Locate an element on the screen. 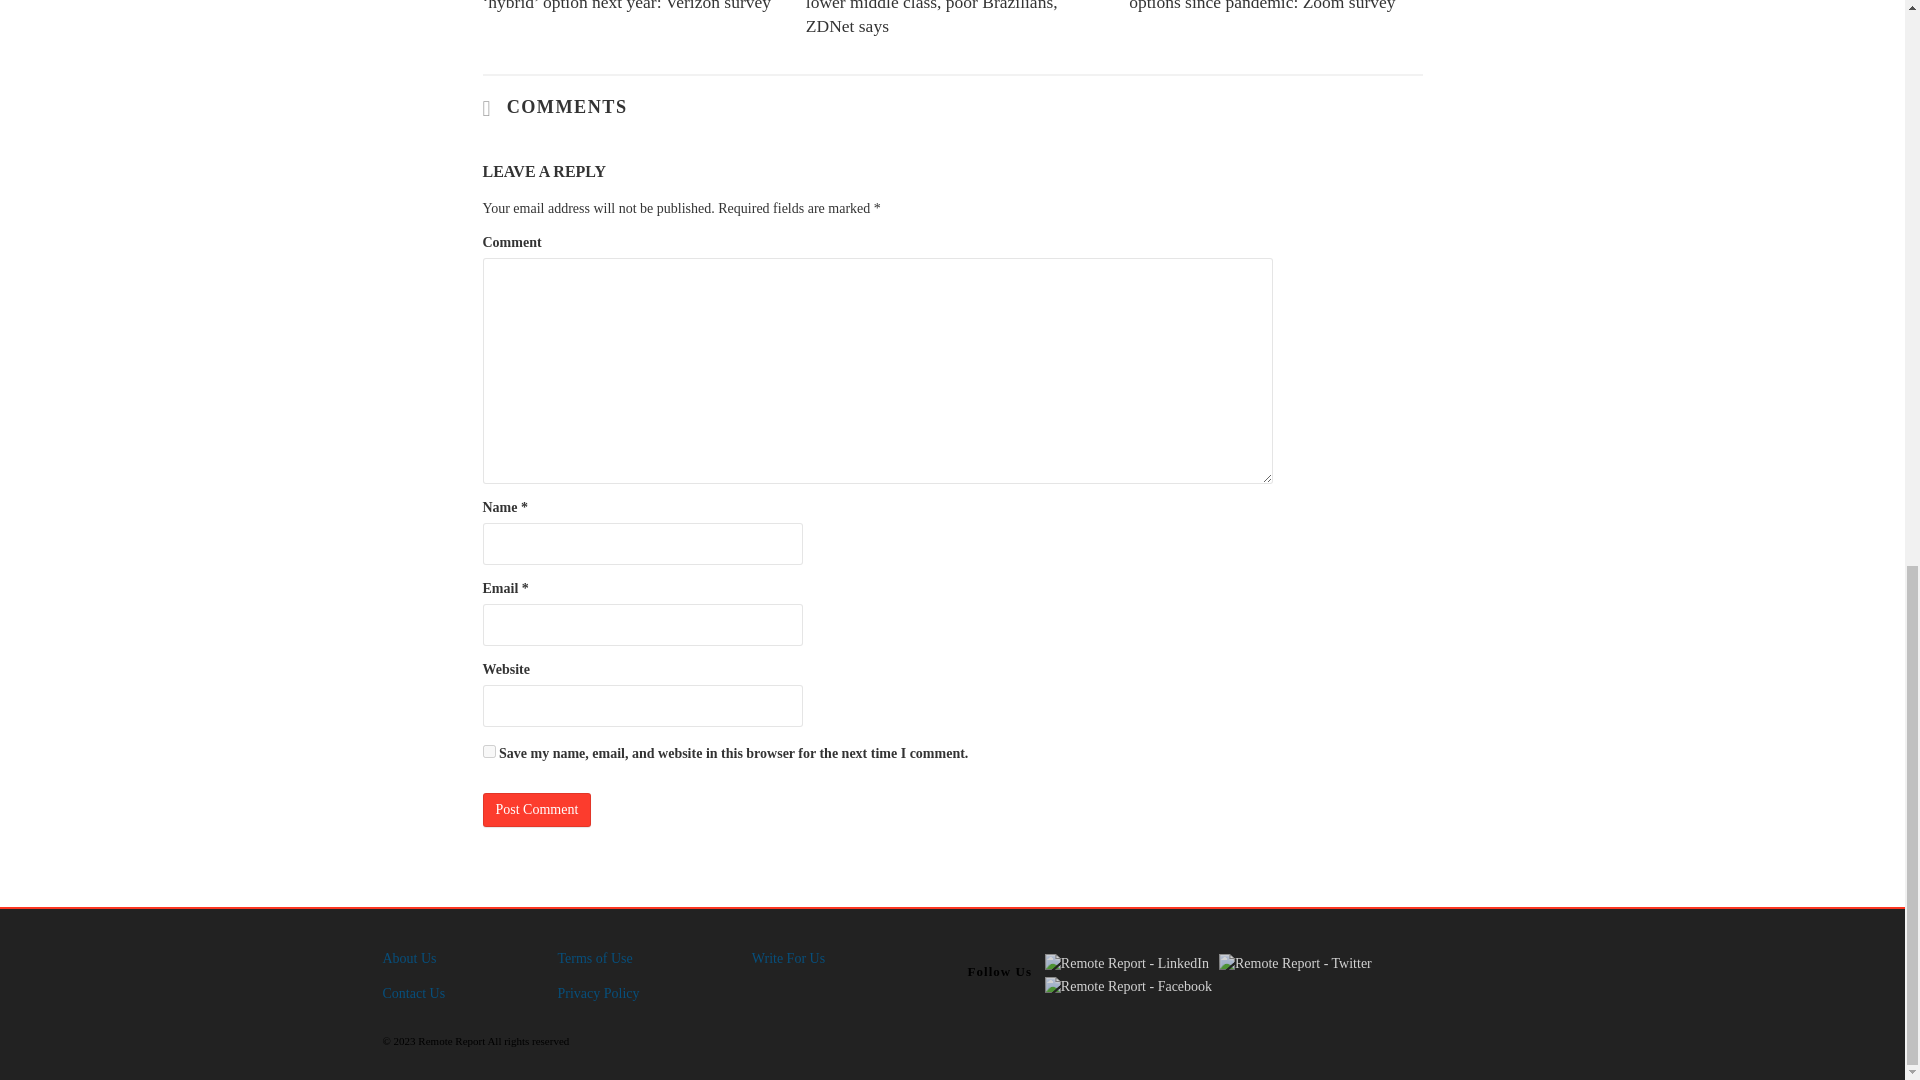 The width and height of the screenshot is (1920, 1080). Remote Report - Twitter is located at coordinates (1296, 964).